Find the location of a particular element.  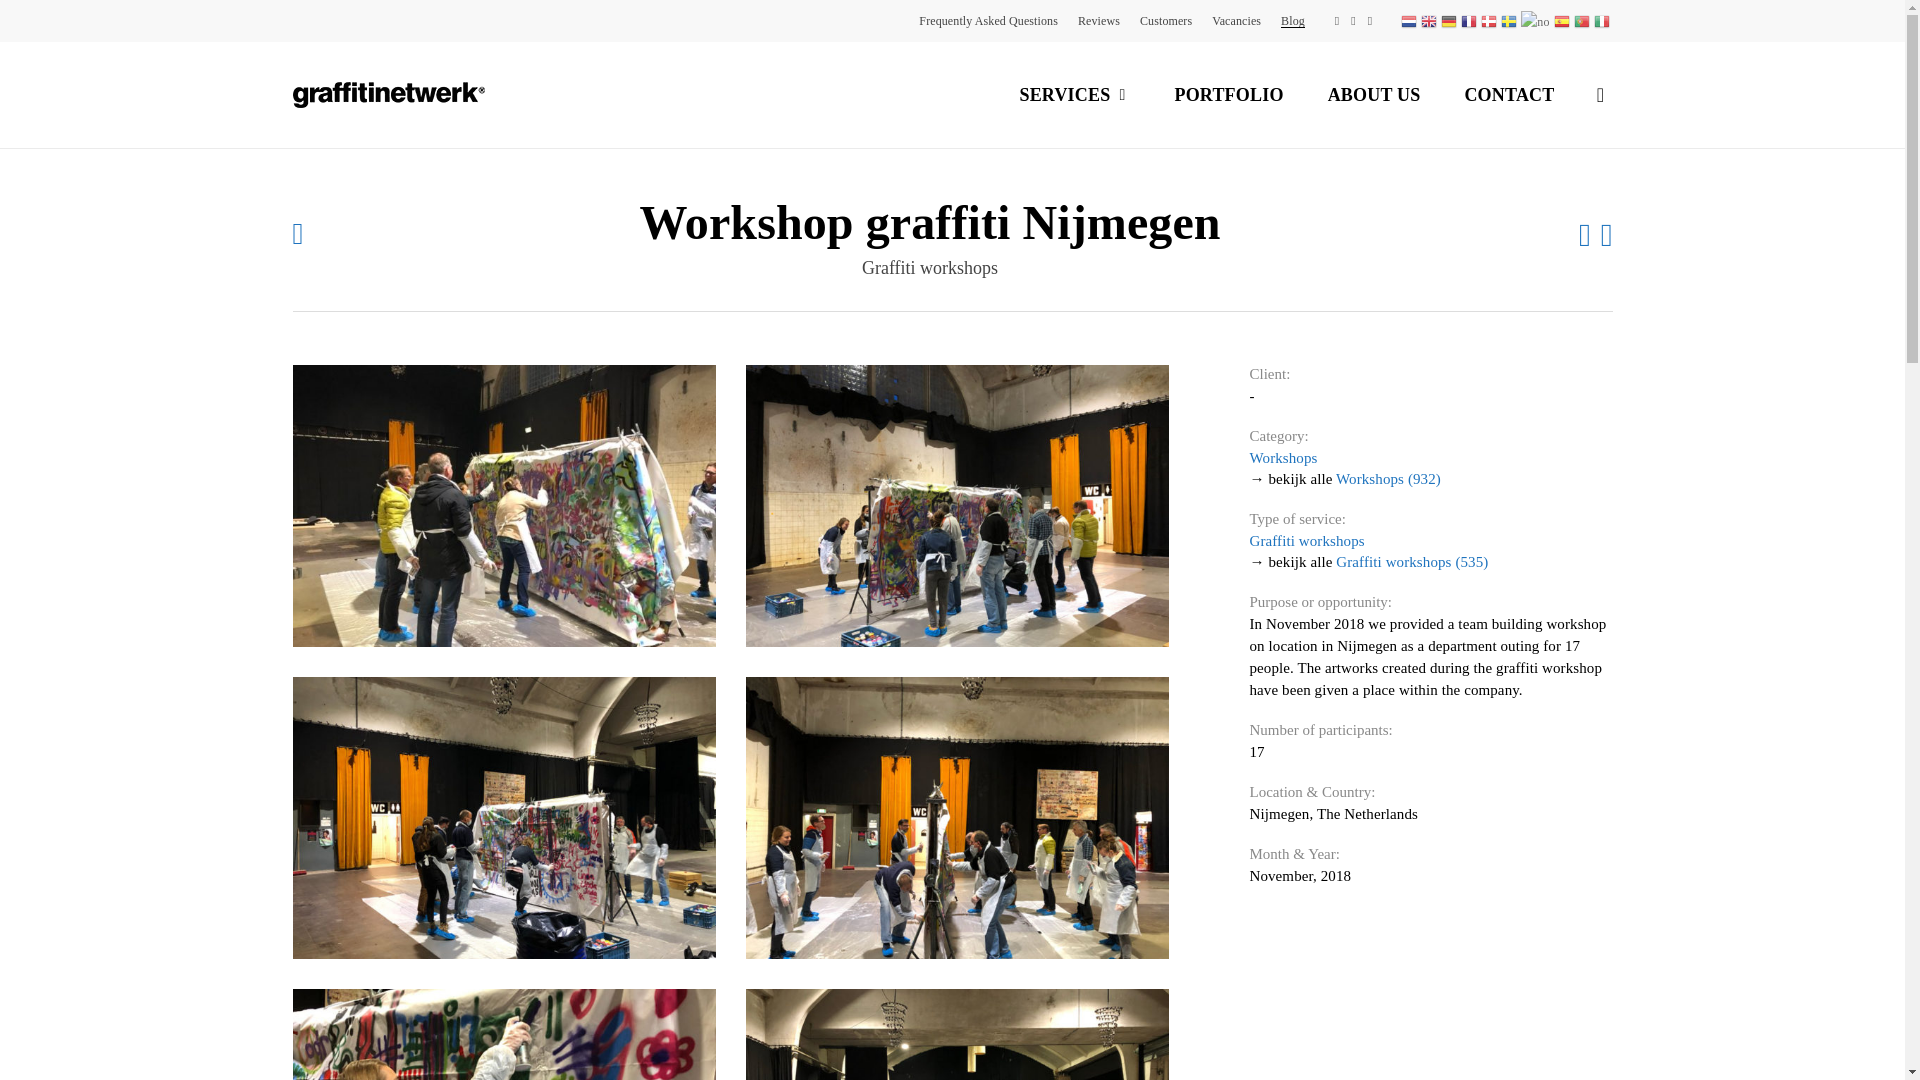

Frequently Asked Questions is located at coordinates (988, 20).